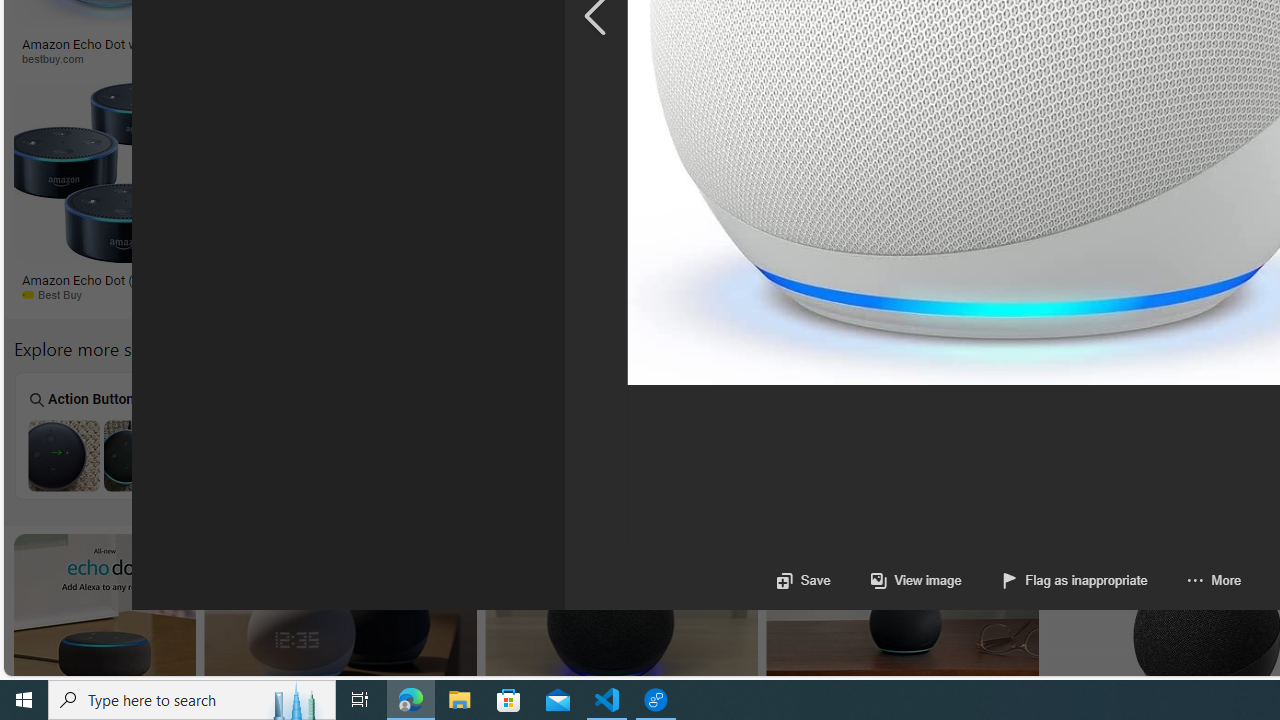  I want to click on No Background, so click(282, 436).